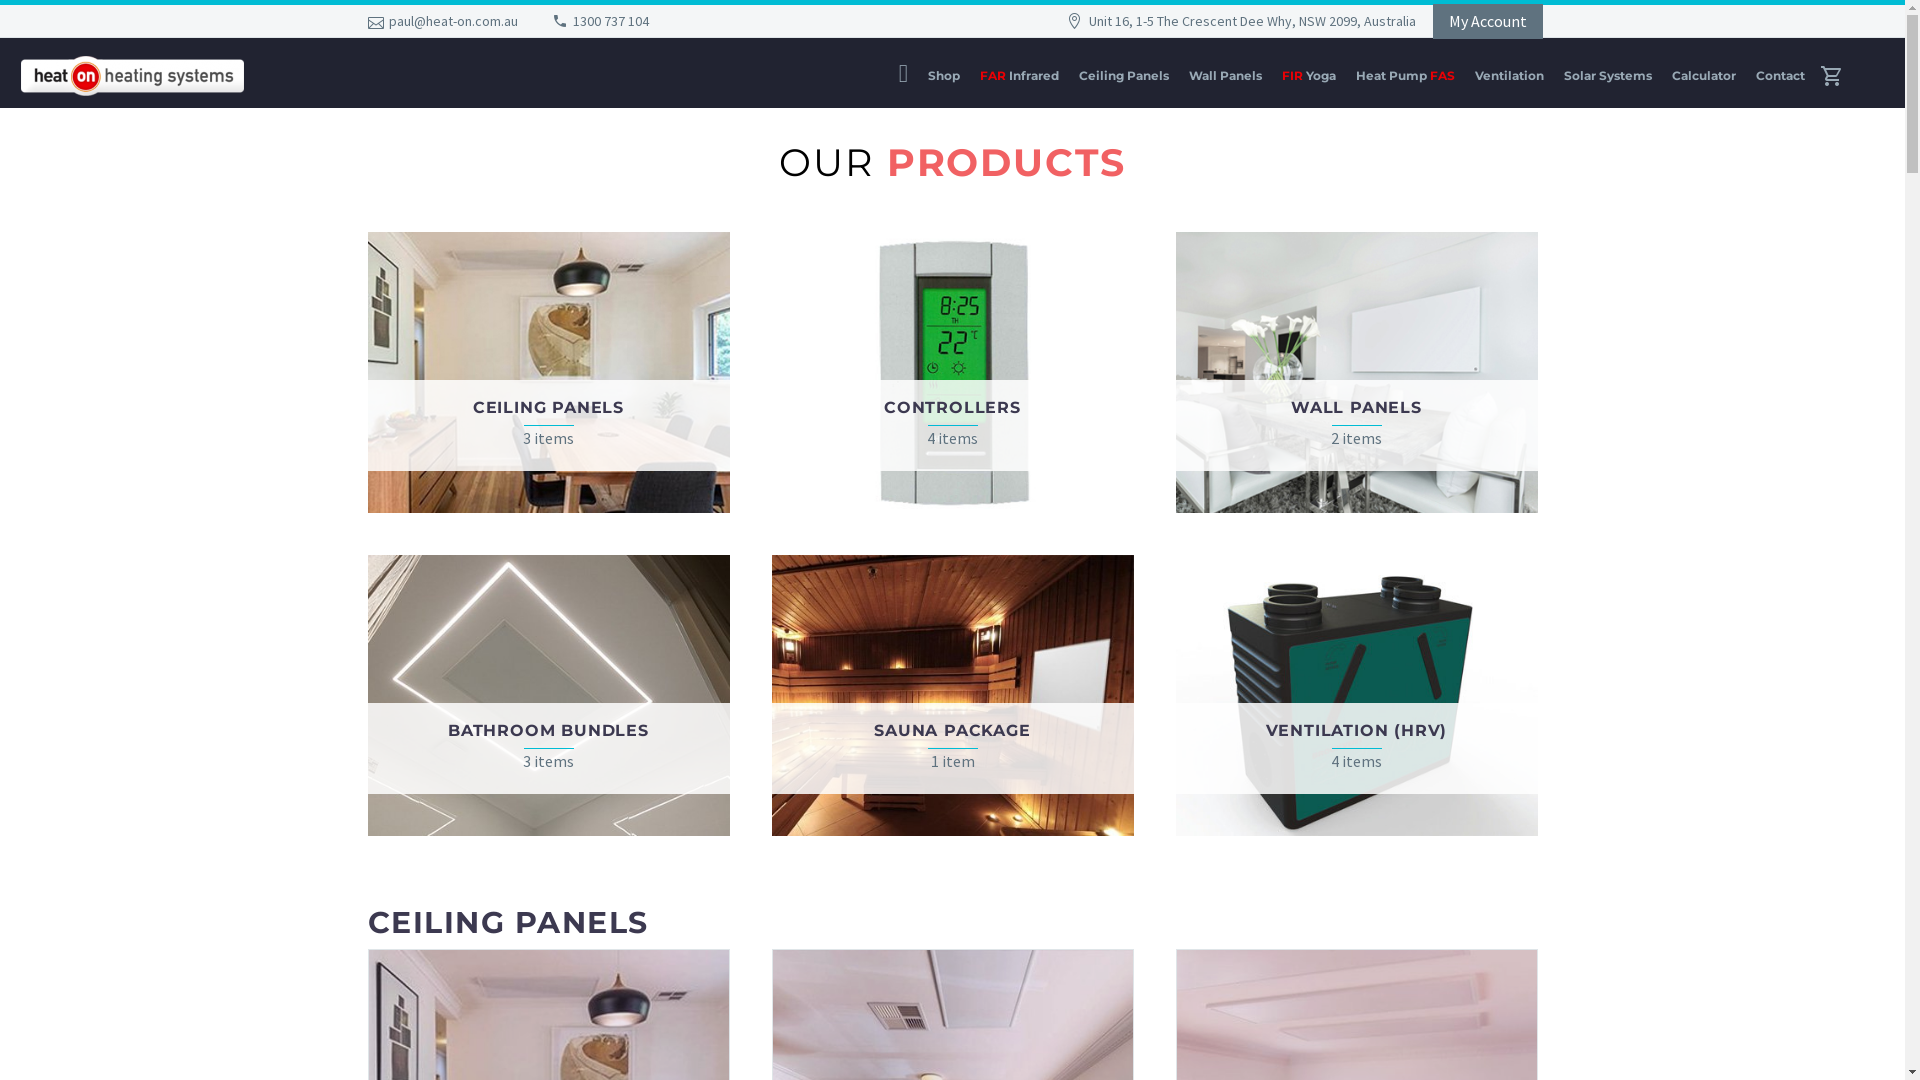 Image resolution: width=1920 pixels, height=1080 pixels. Describe the element at coordinates (454, 21) in the screenshot. I see `paul@heat-on.com.au` at that location.